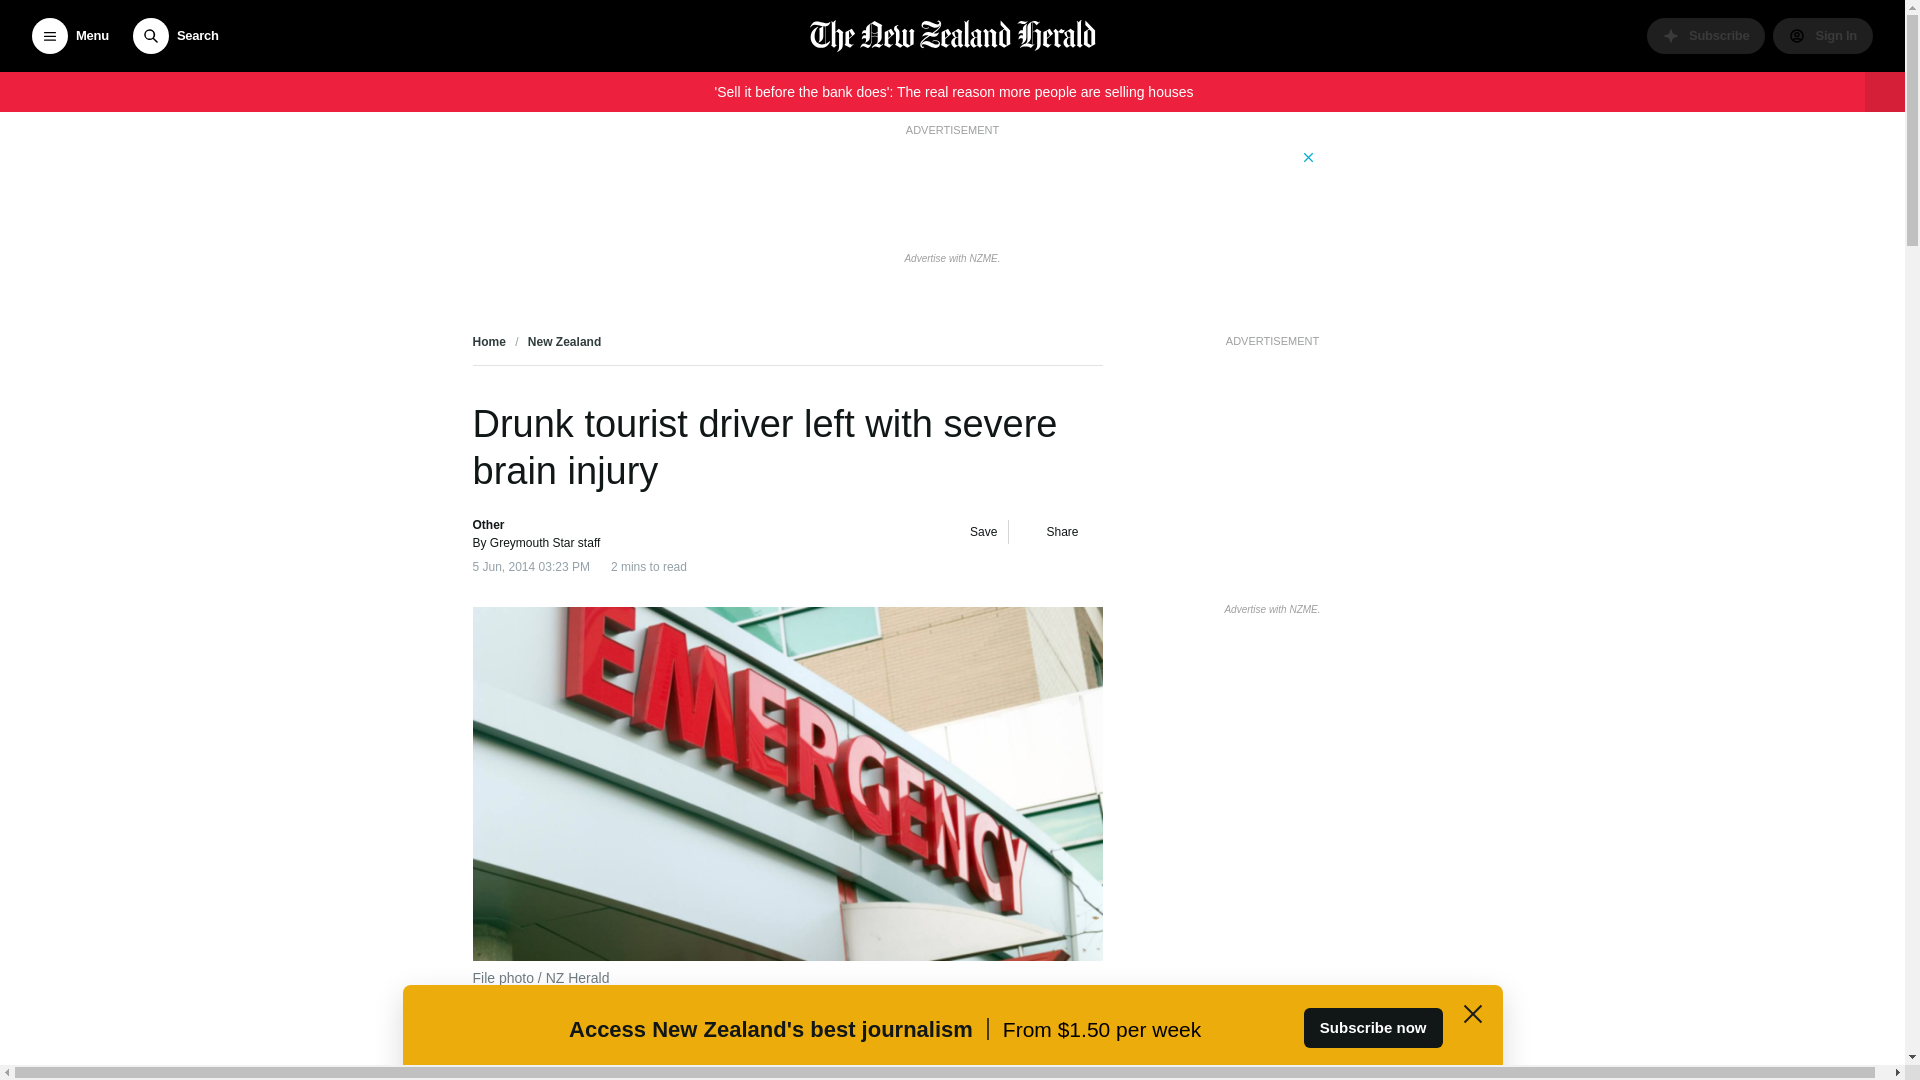  What do you see at coordinates (70, 36) in the screenshot?
I see `Menu` at bounding box center [70, 36].